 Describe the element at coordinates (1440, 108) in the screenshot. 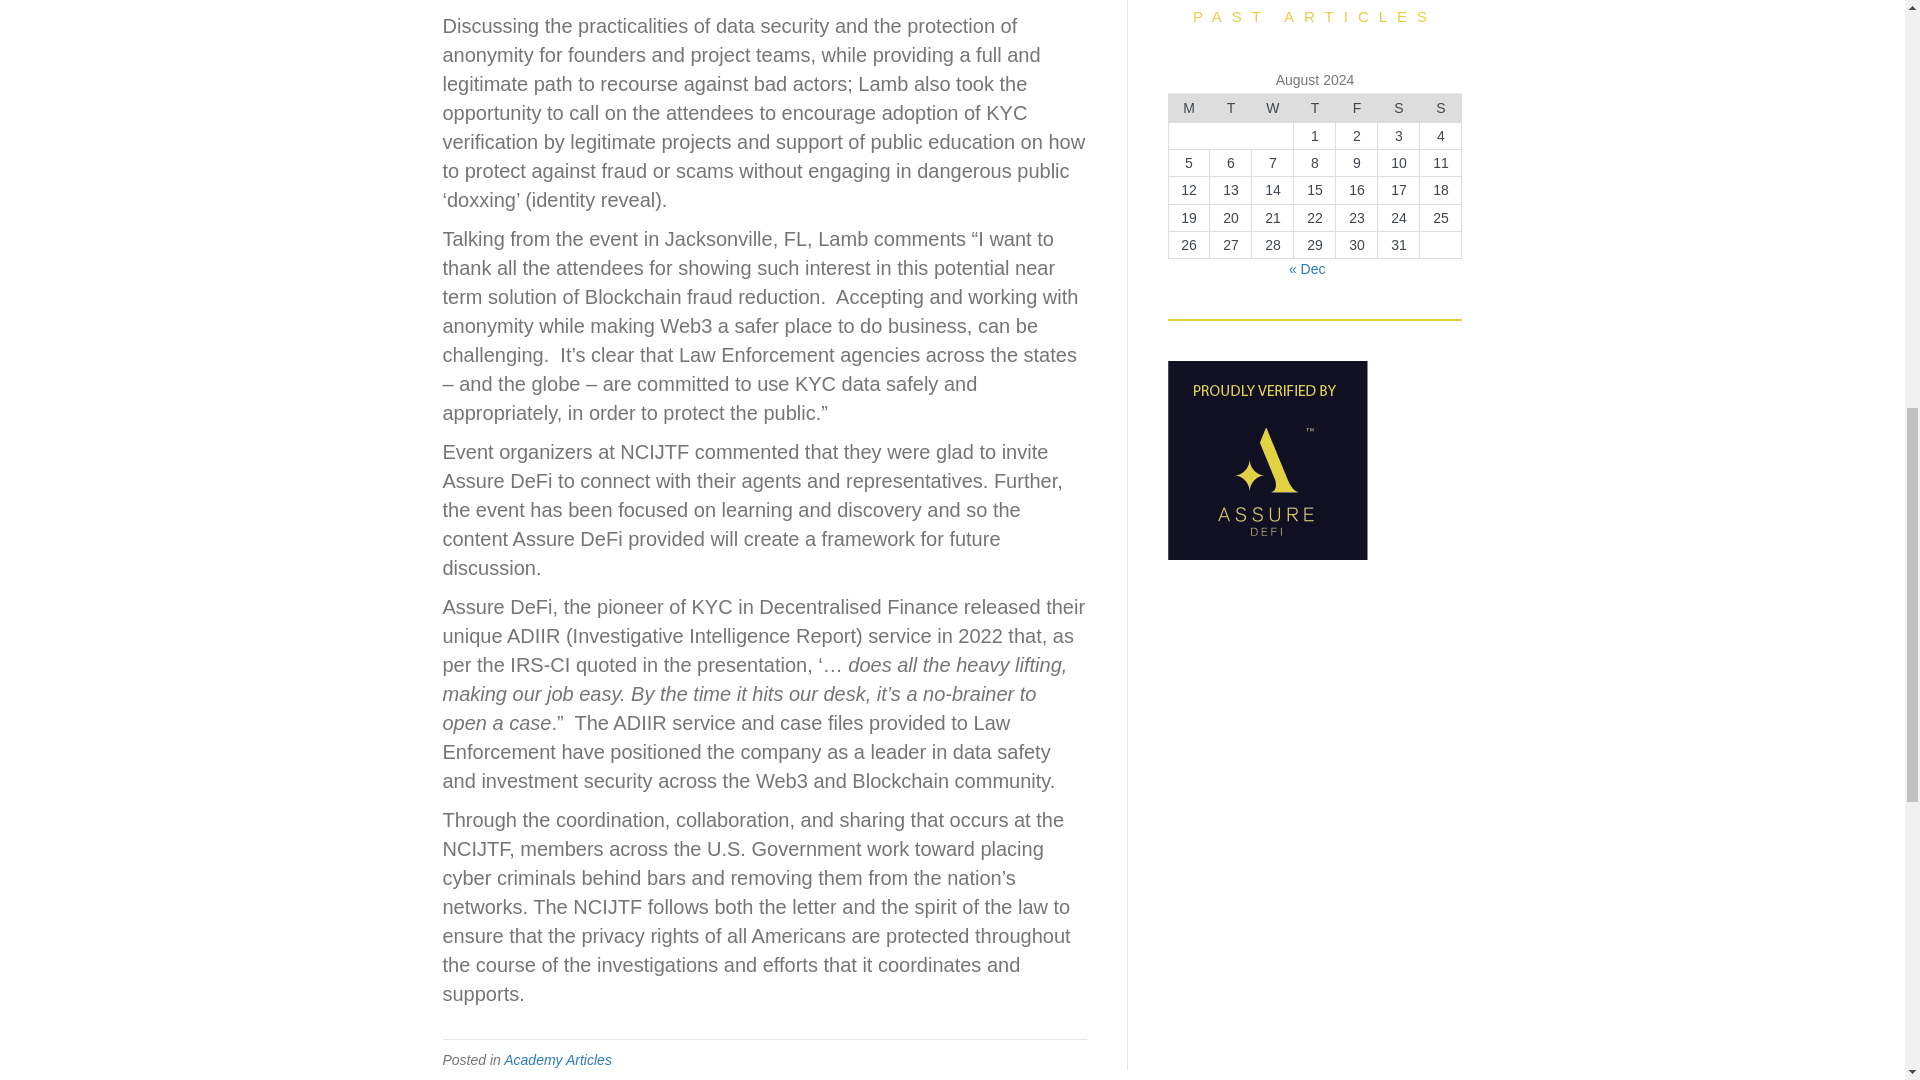

I see `Sunday` at that location.